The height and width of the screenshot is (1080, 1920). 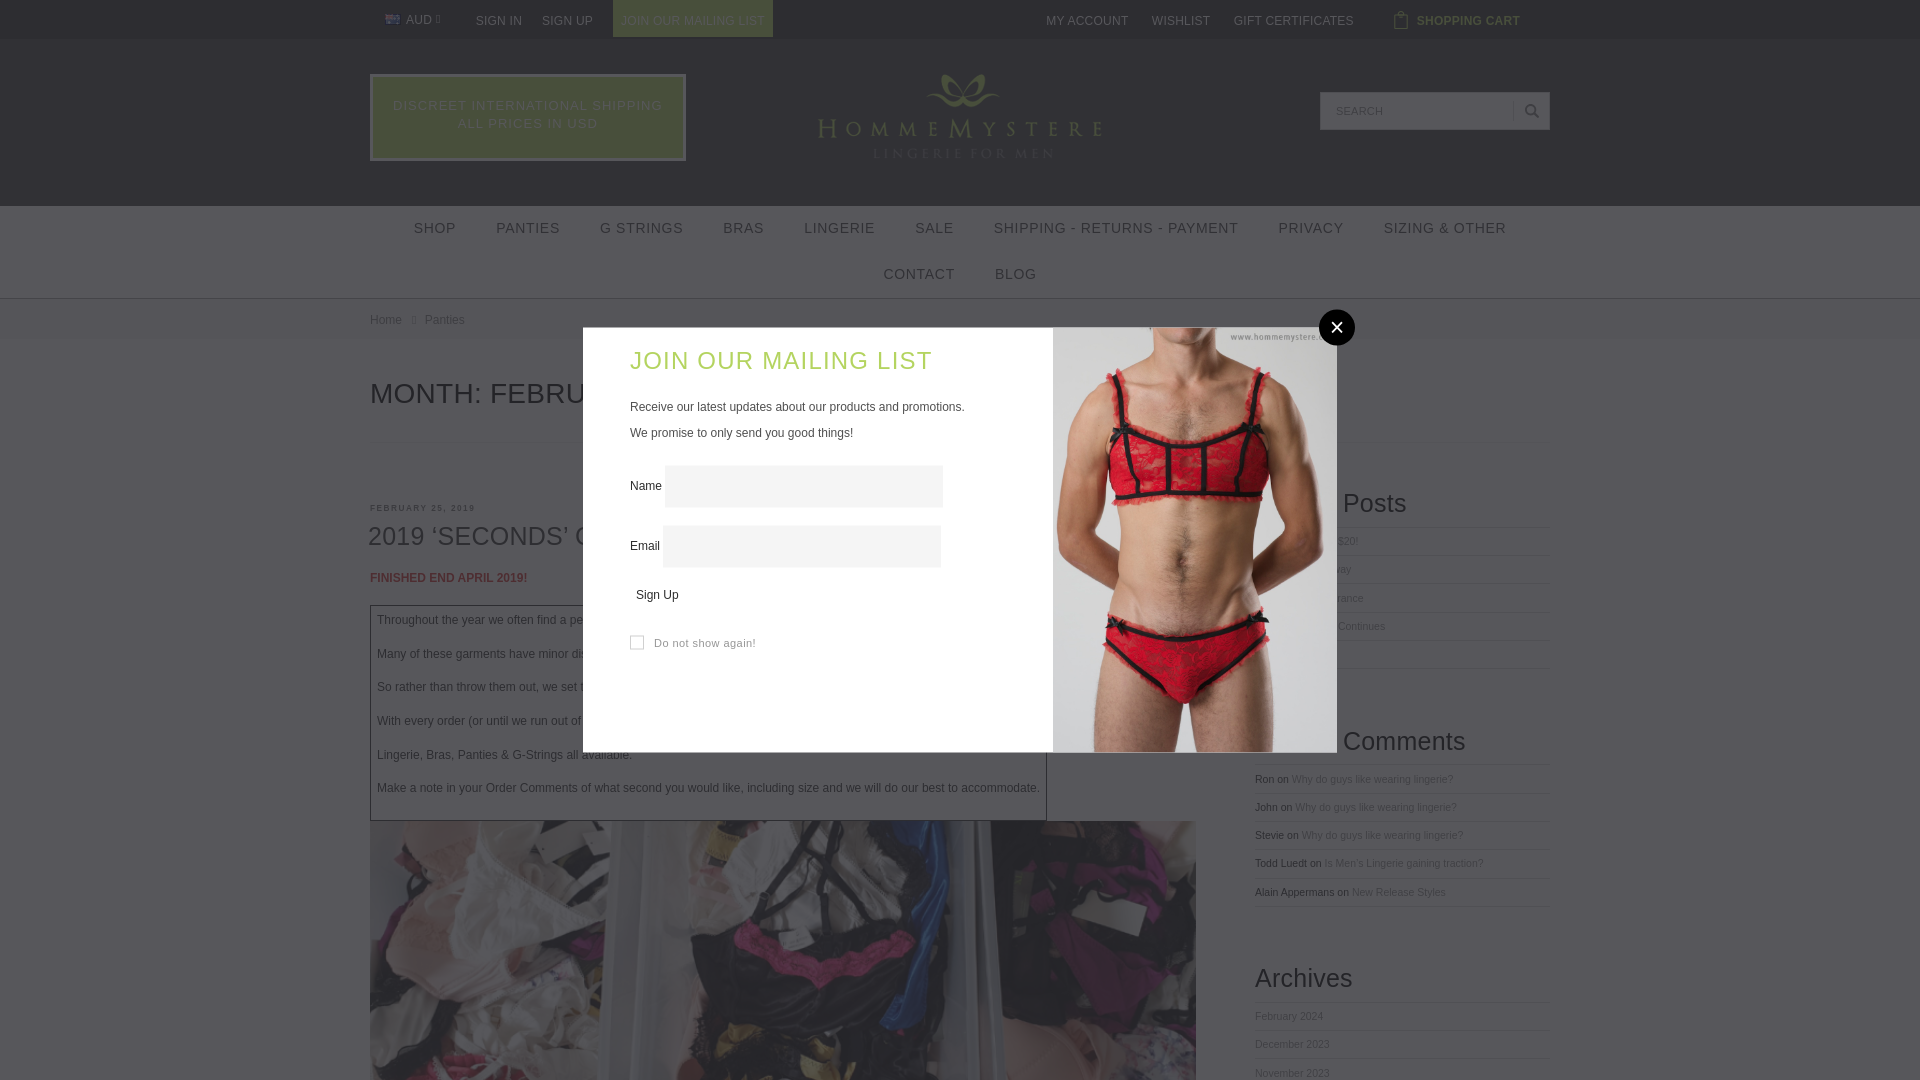 I want to click on SALE, so click(x=934, y=228).